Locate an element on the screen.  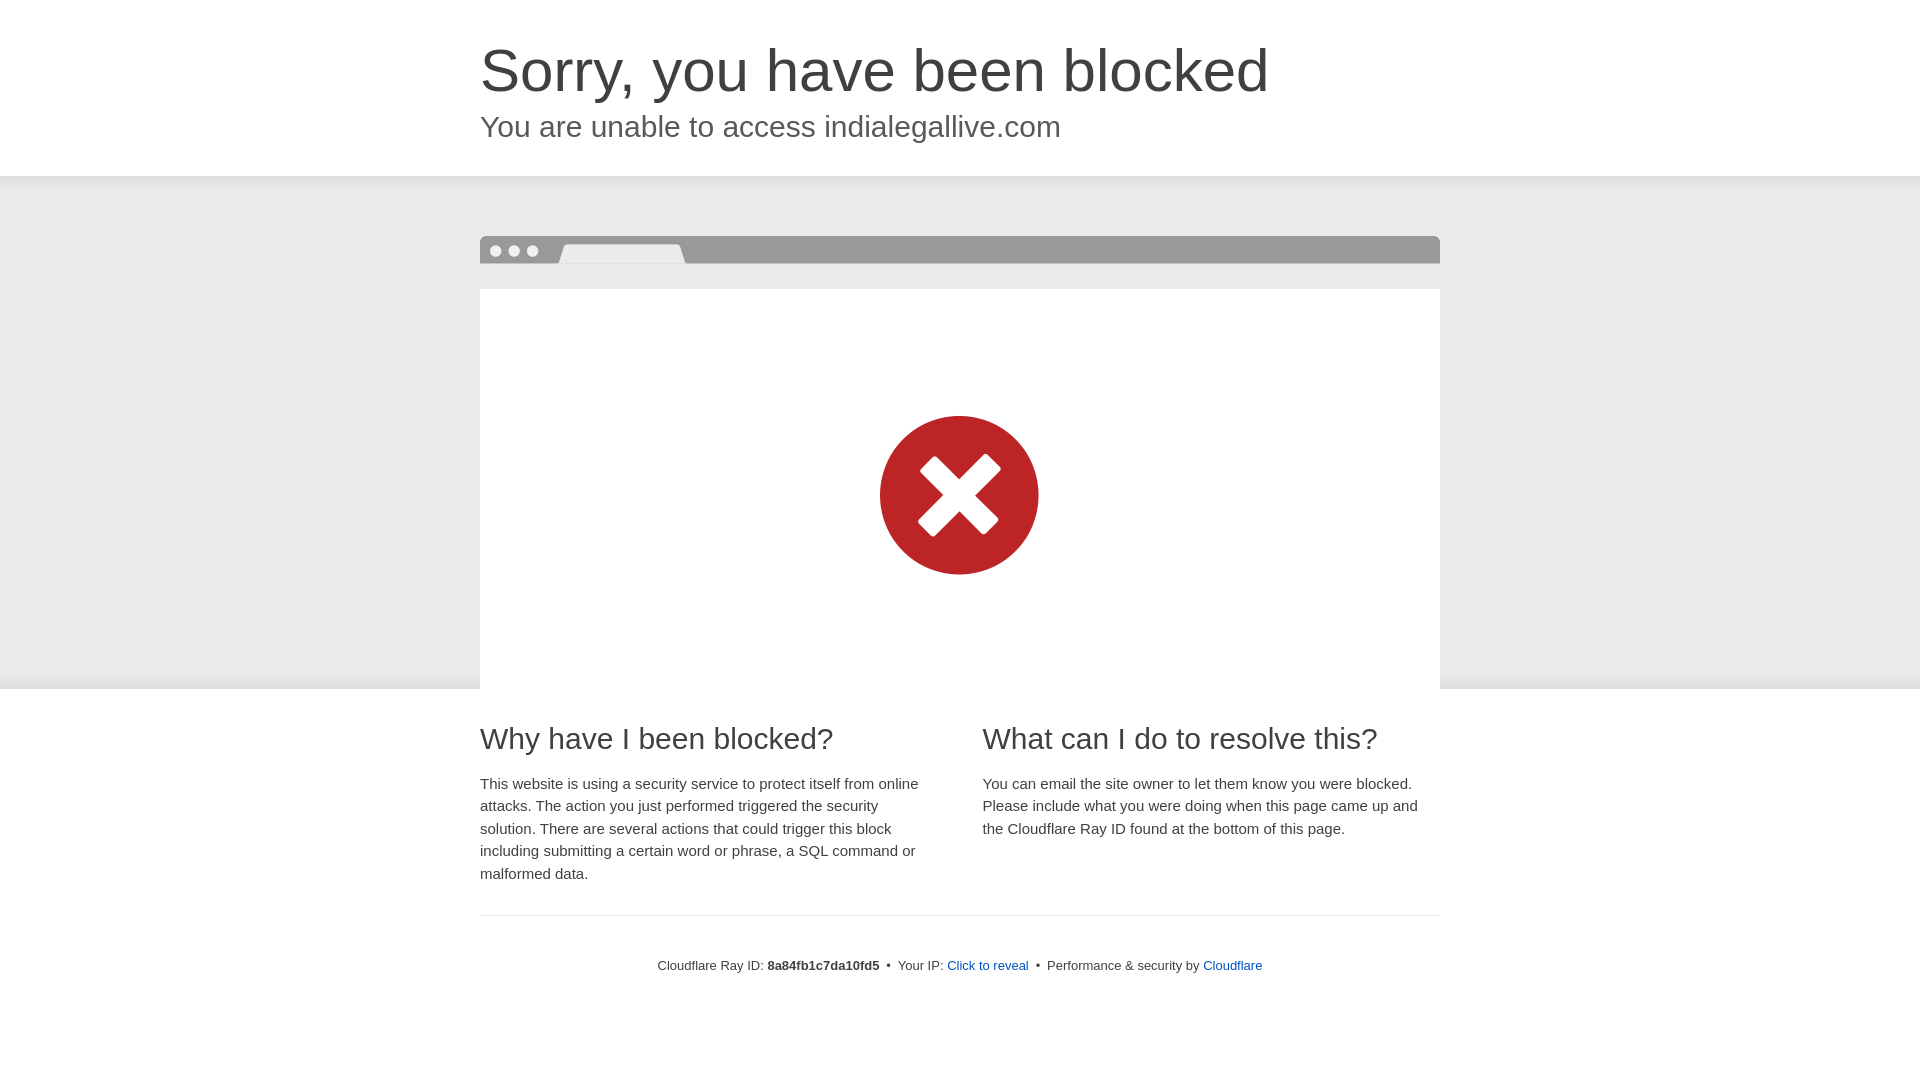
Cloudflare is located at coordinates (1232, 965).